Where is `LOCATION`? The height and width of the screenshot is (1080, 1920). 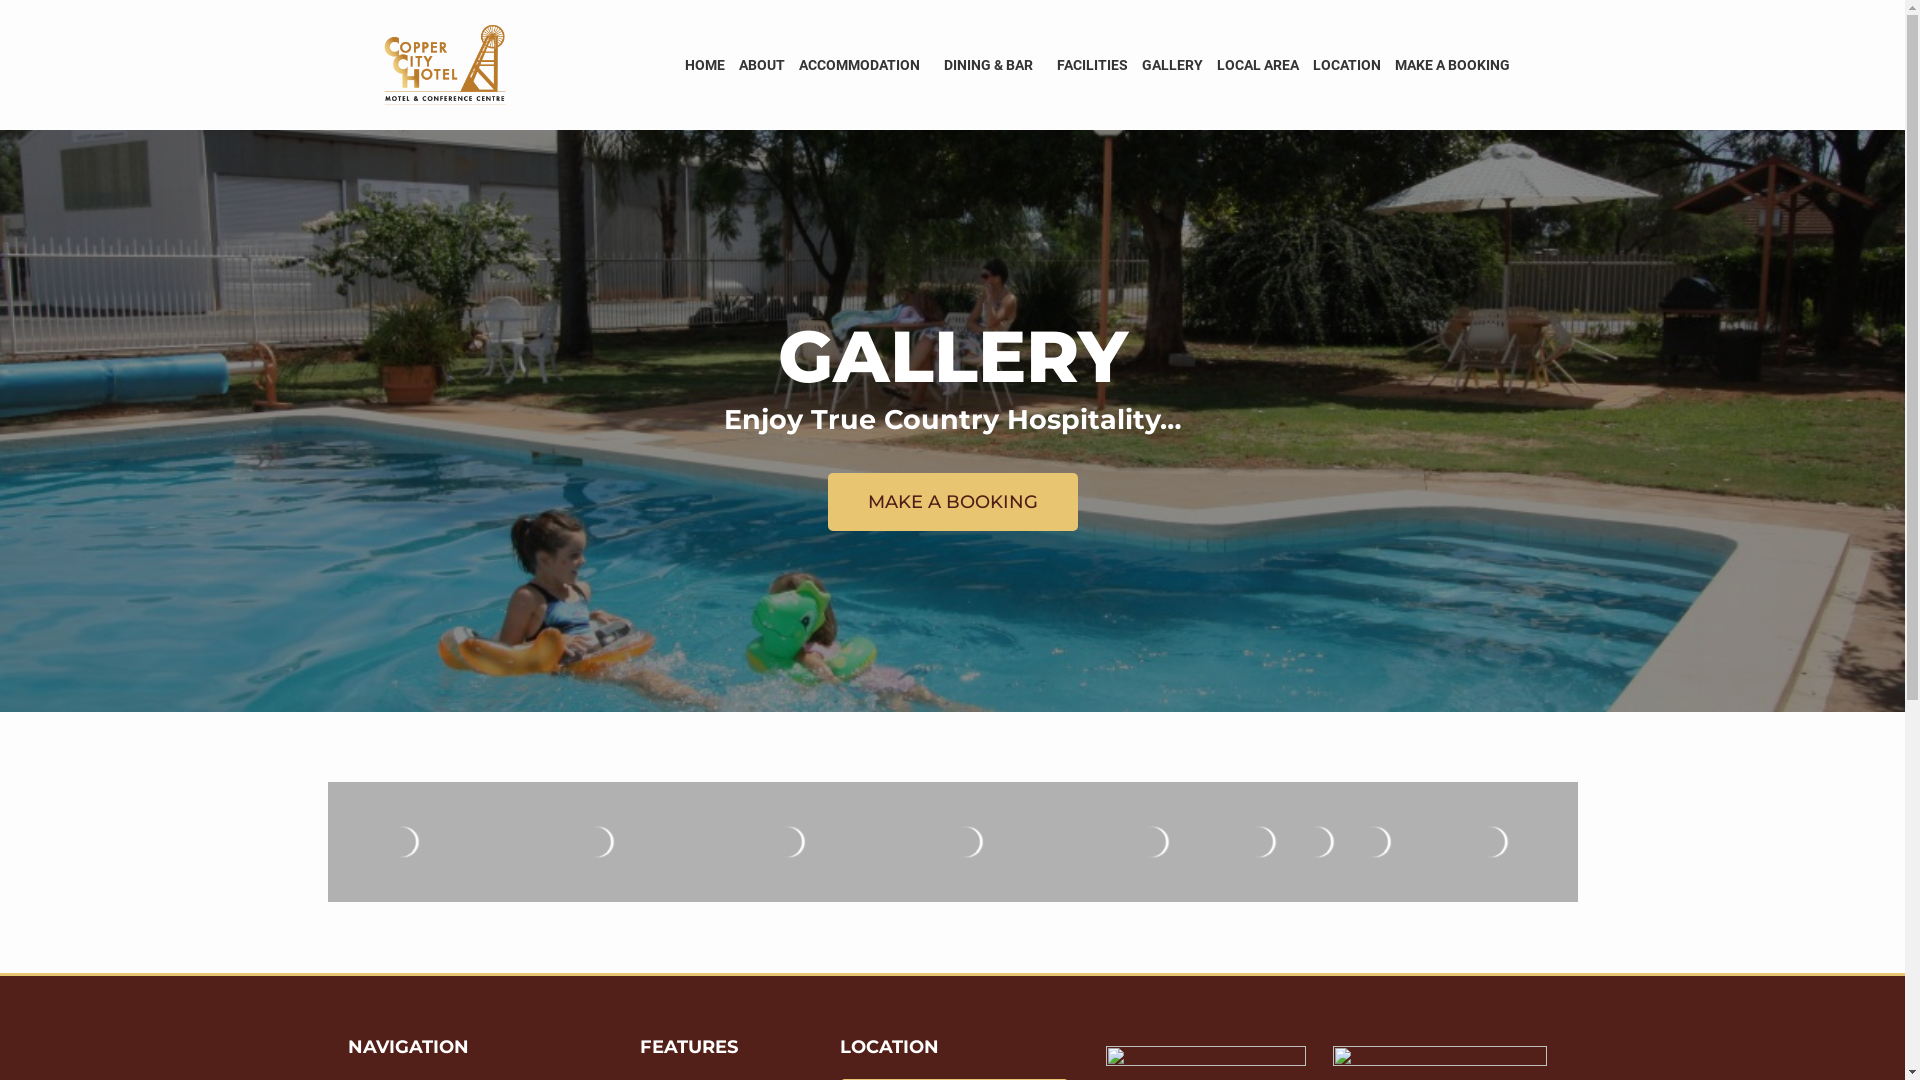
LOCATION is located at coordinates (1347, 65).